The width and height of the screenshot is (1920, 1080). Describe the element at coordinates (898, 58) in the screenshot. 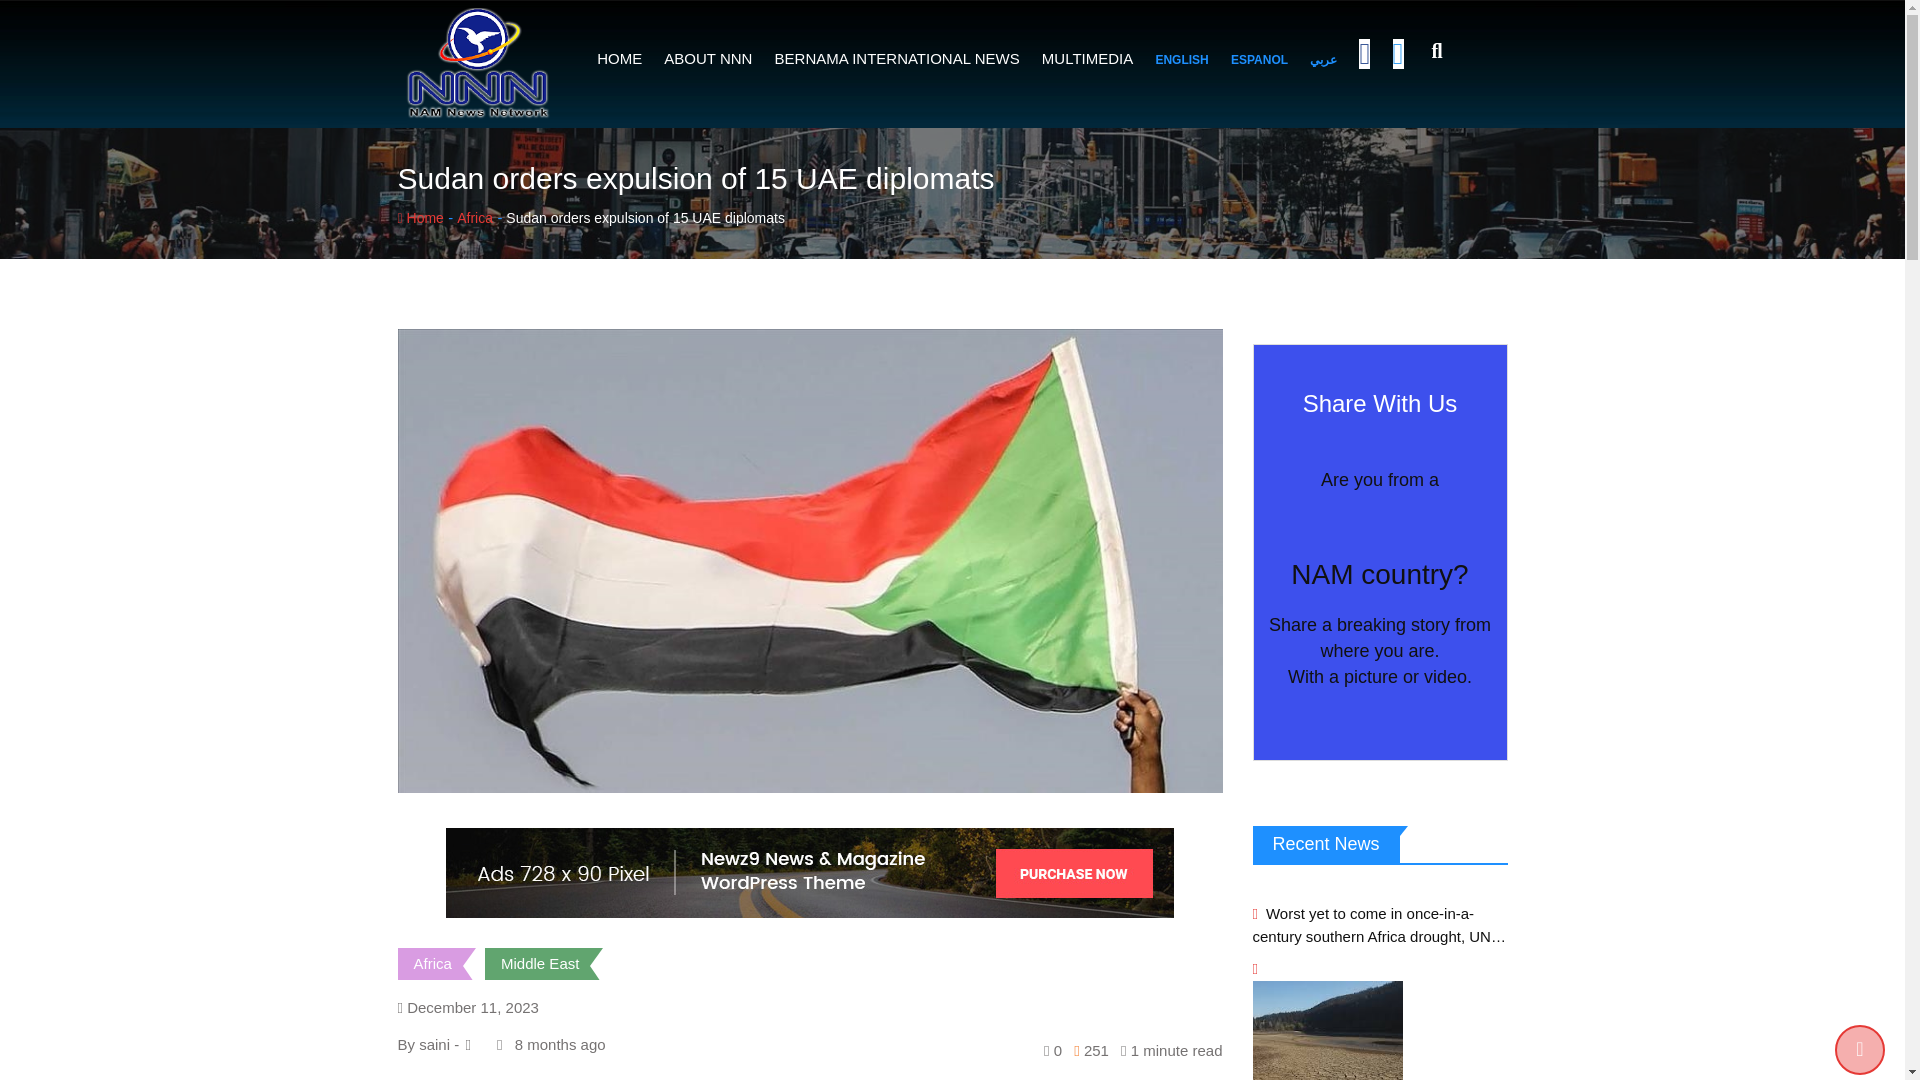

I see `BERNAMA INTERNATIONAL NEWS` at that location.